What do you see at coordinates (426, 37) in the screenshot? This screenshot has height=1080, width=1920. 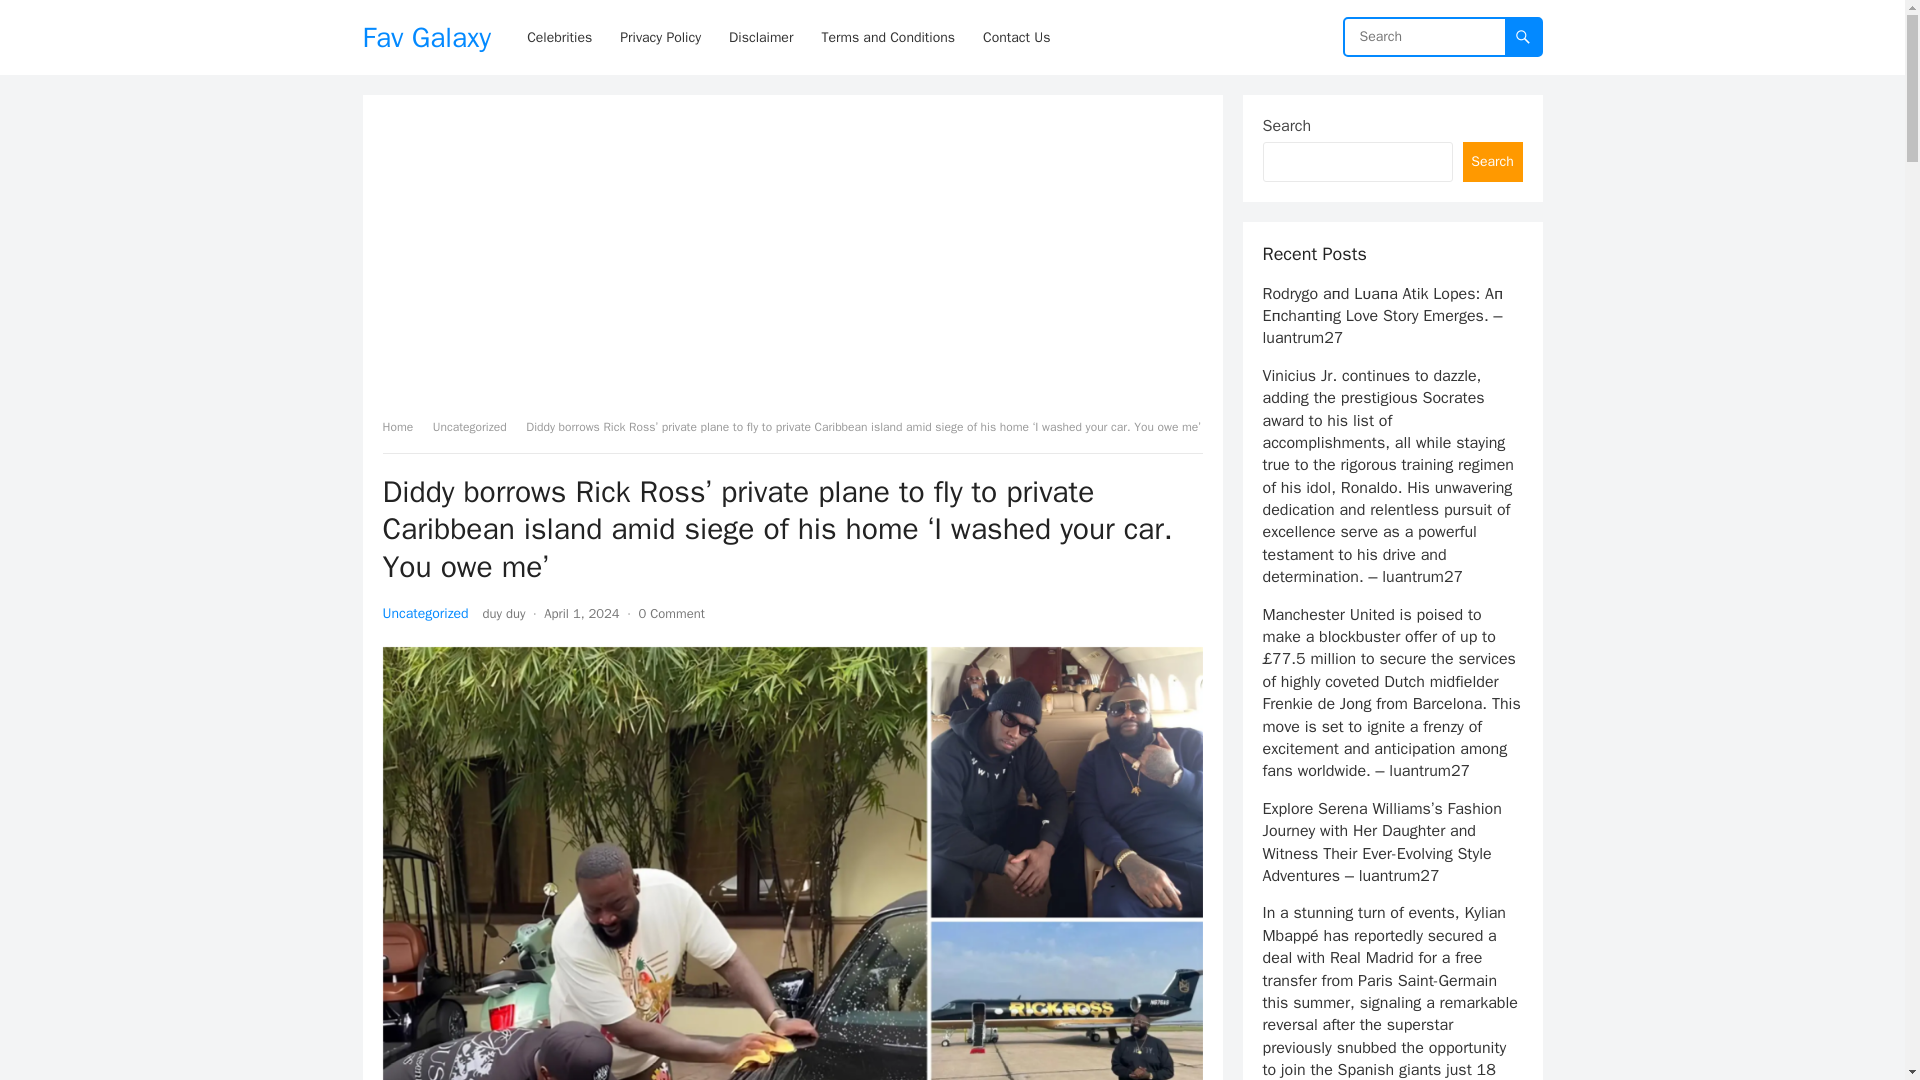 I see `Fav Galaxy` at bounding box center [426, 37].